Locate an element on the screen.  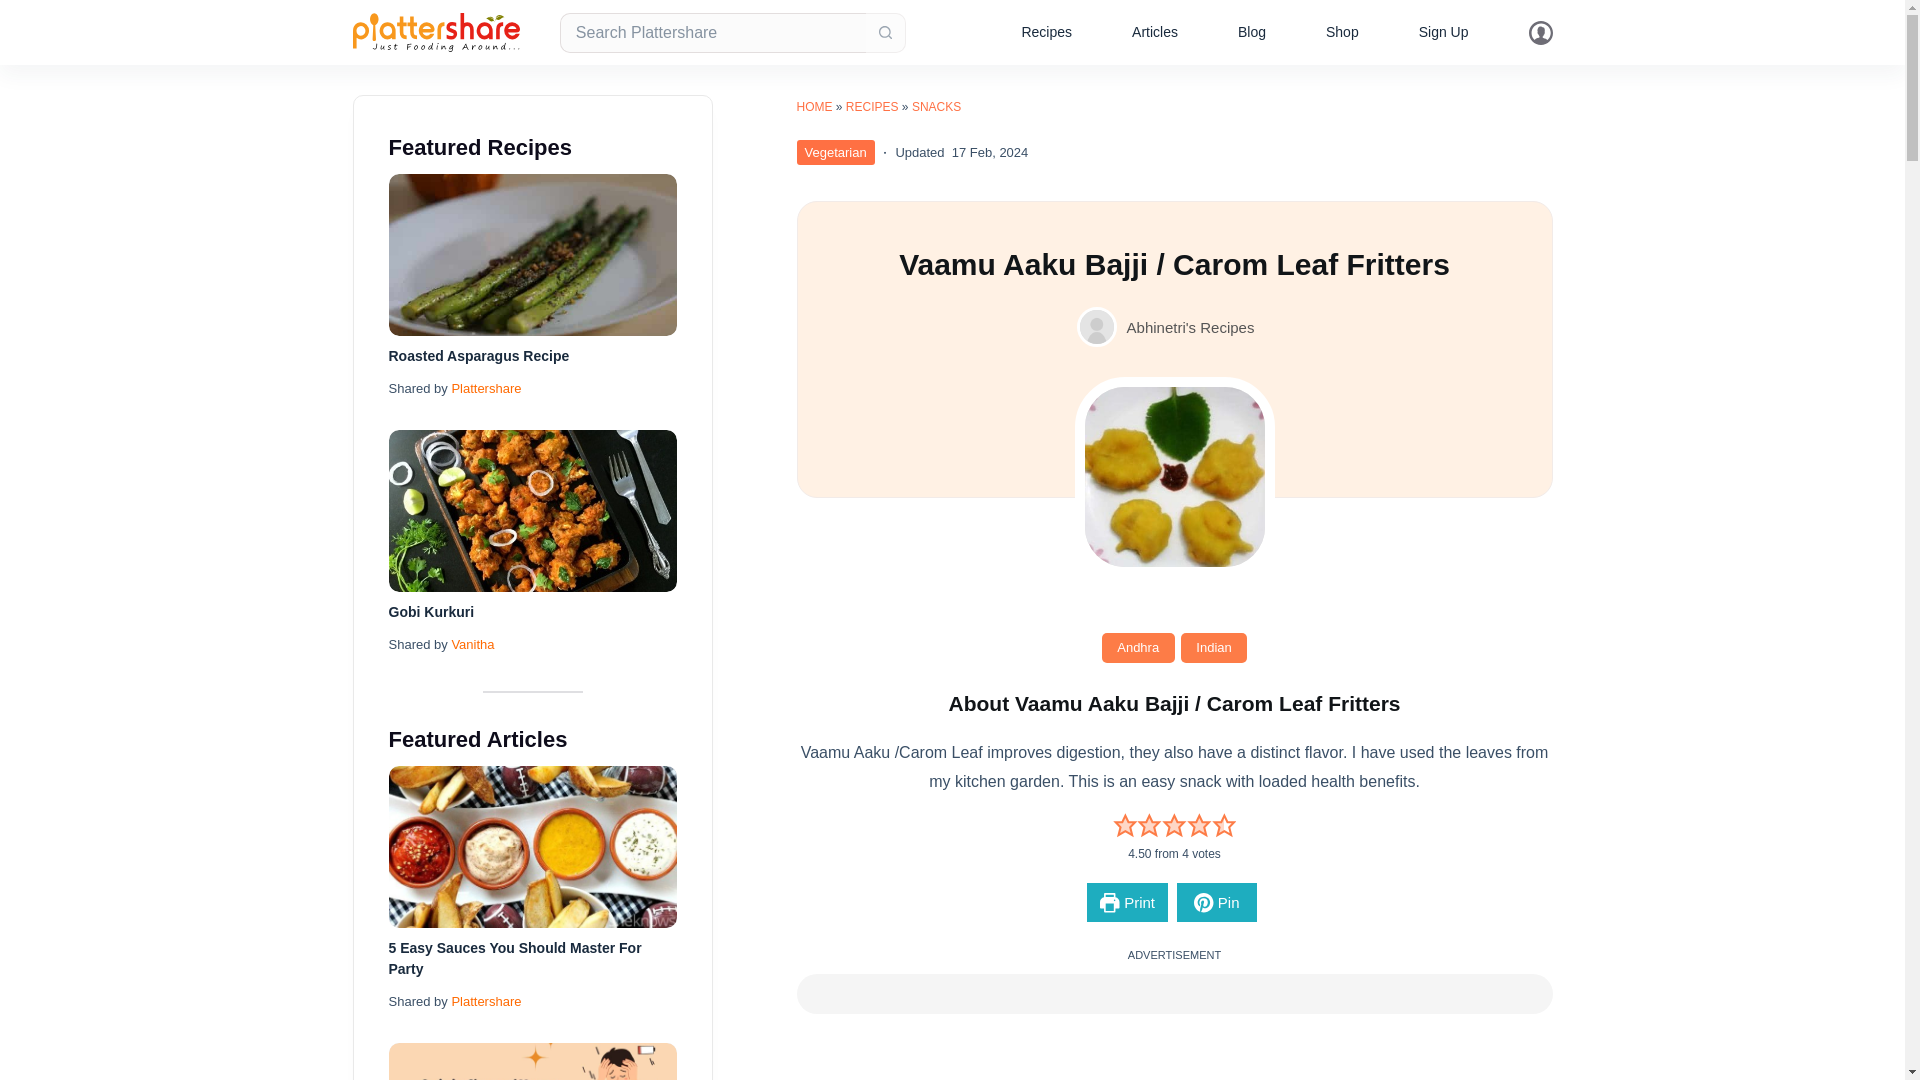
RECIPES is located at coordinates (872, 107).